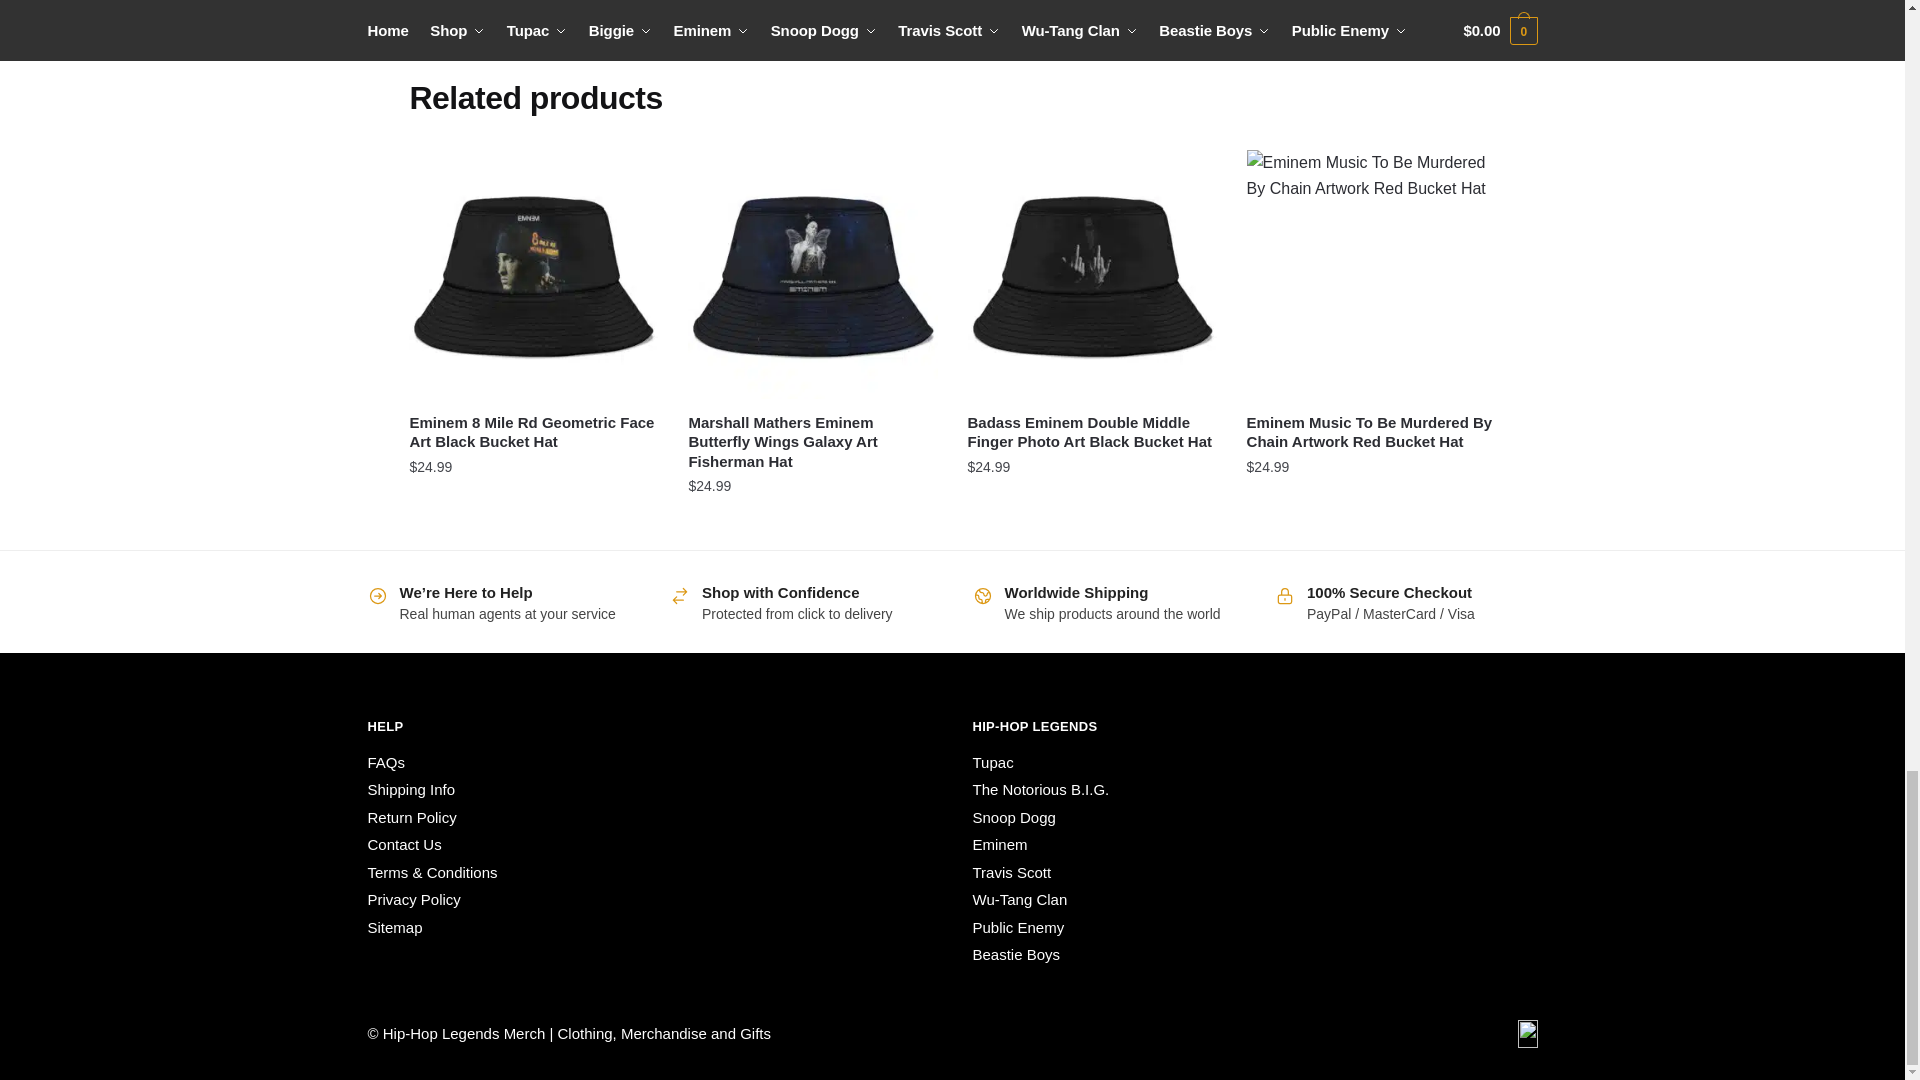  I want to click on Eminem Music To Be Murdered By Chain Artwork Red Bucket Hat, so click(1370, 274).